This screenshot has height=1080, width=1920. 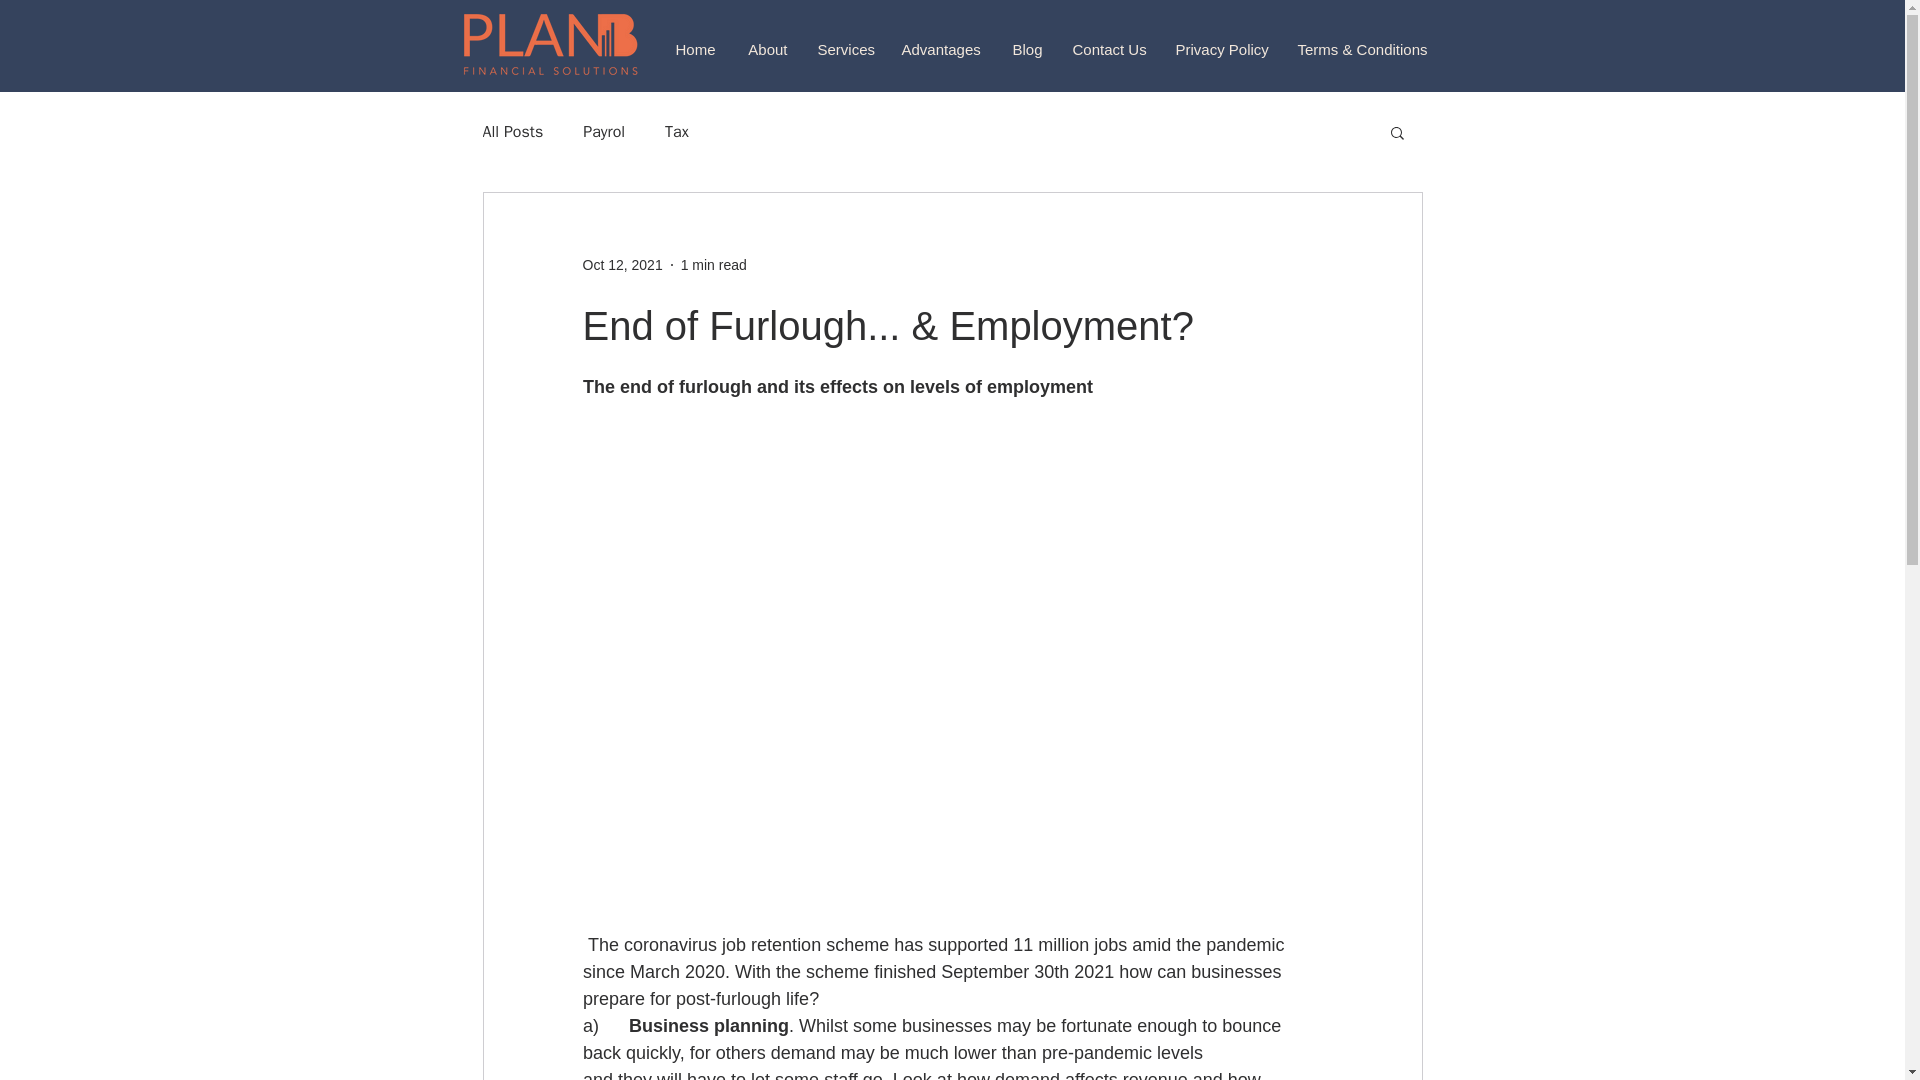 What do you see at coordinates (940, 50) in the screenshot?
I see `Advantages` at bounding box center [940, 50].